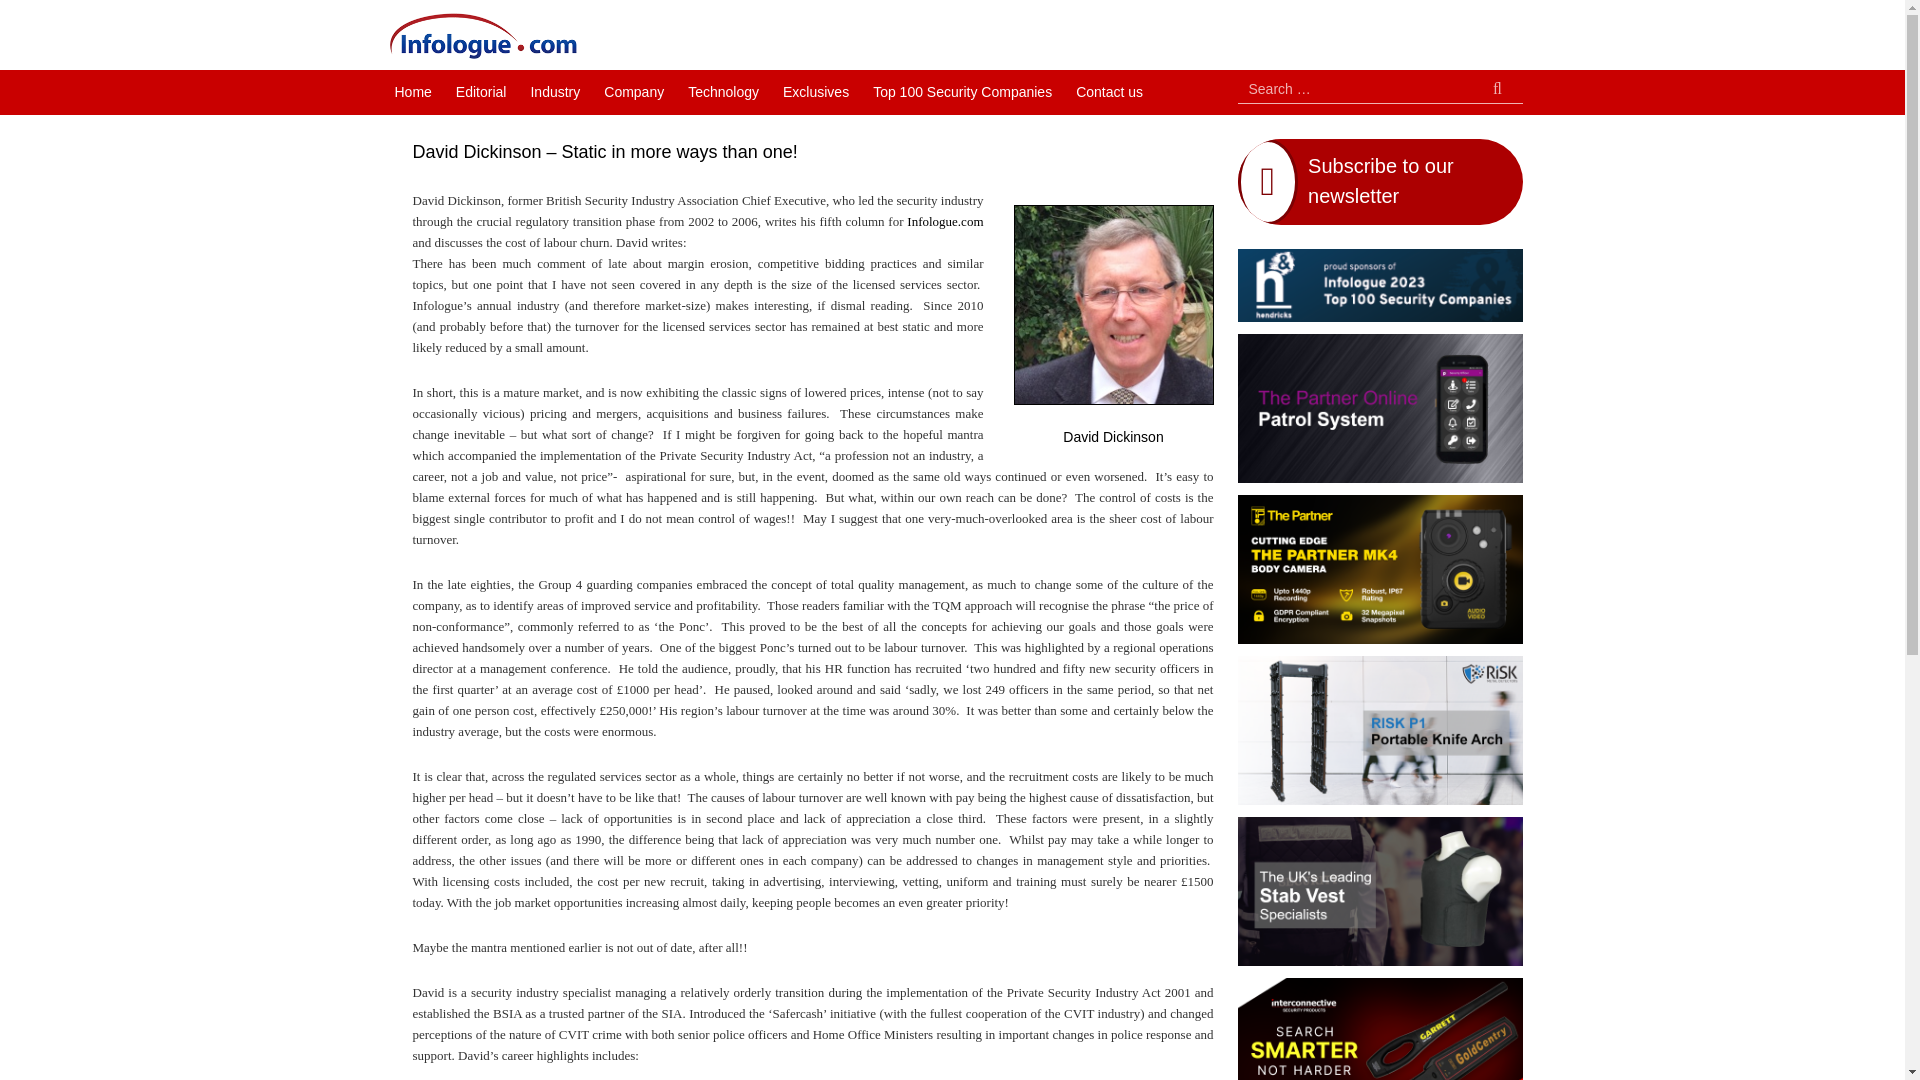 This screenshot has width=1920, height=1080. What do you see at coordinates (1109, 92) in the screenshot?
I see `Contact us` at bounding box center [1109, 92].